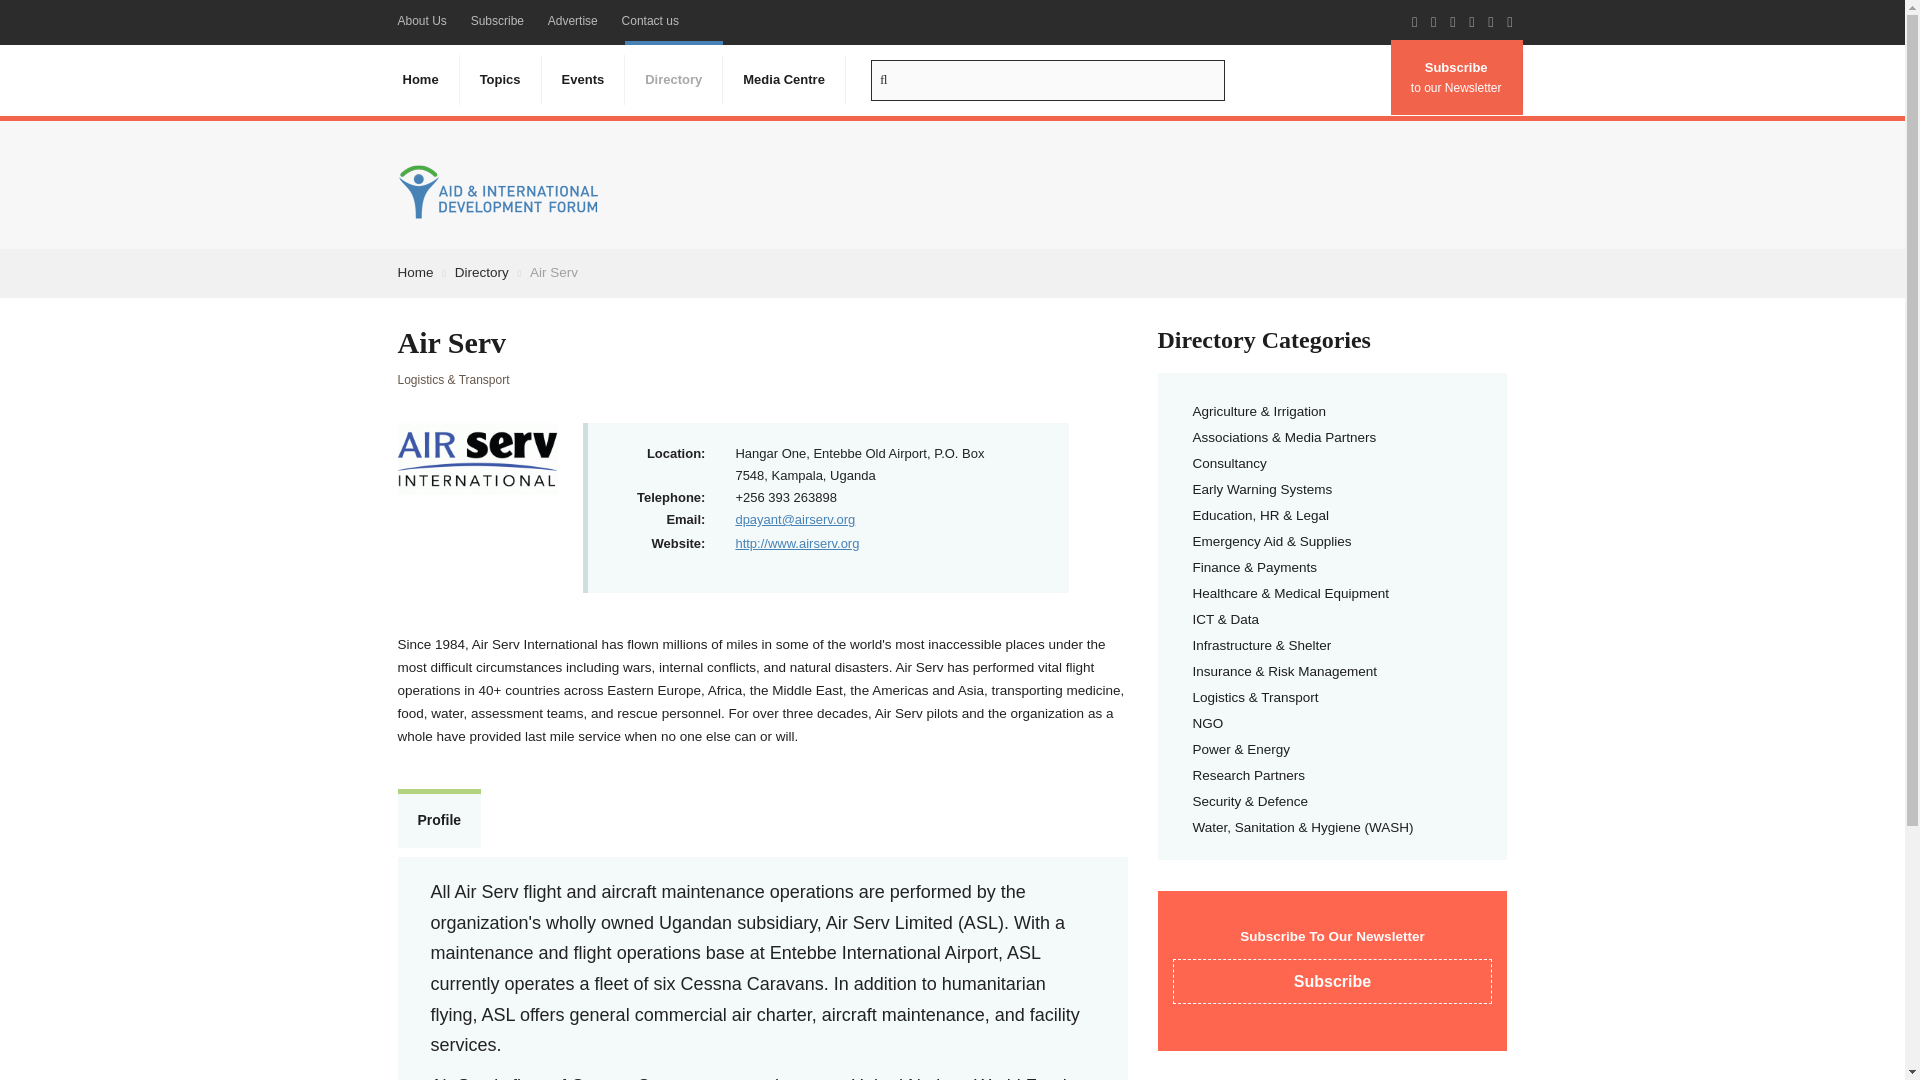  What do you see at coordinates (500, 80) in the screenshot?
I see `Topics` at bounding box center [500, 80].